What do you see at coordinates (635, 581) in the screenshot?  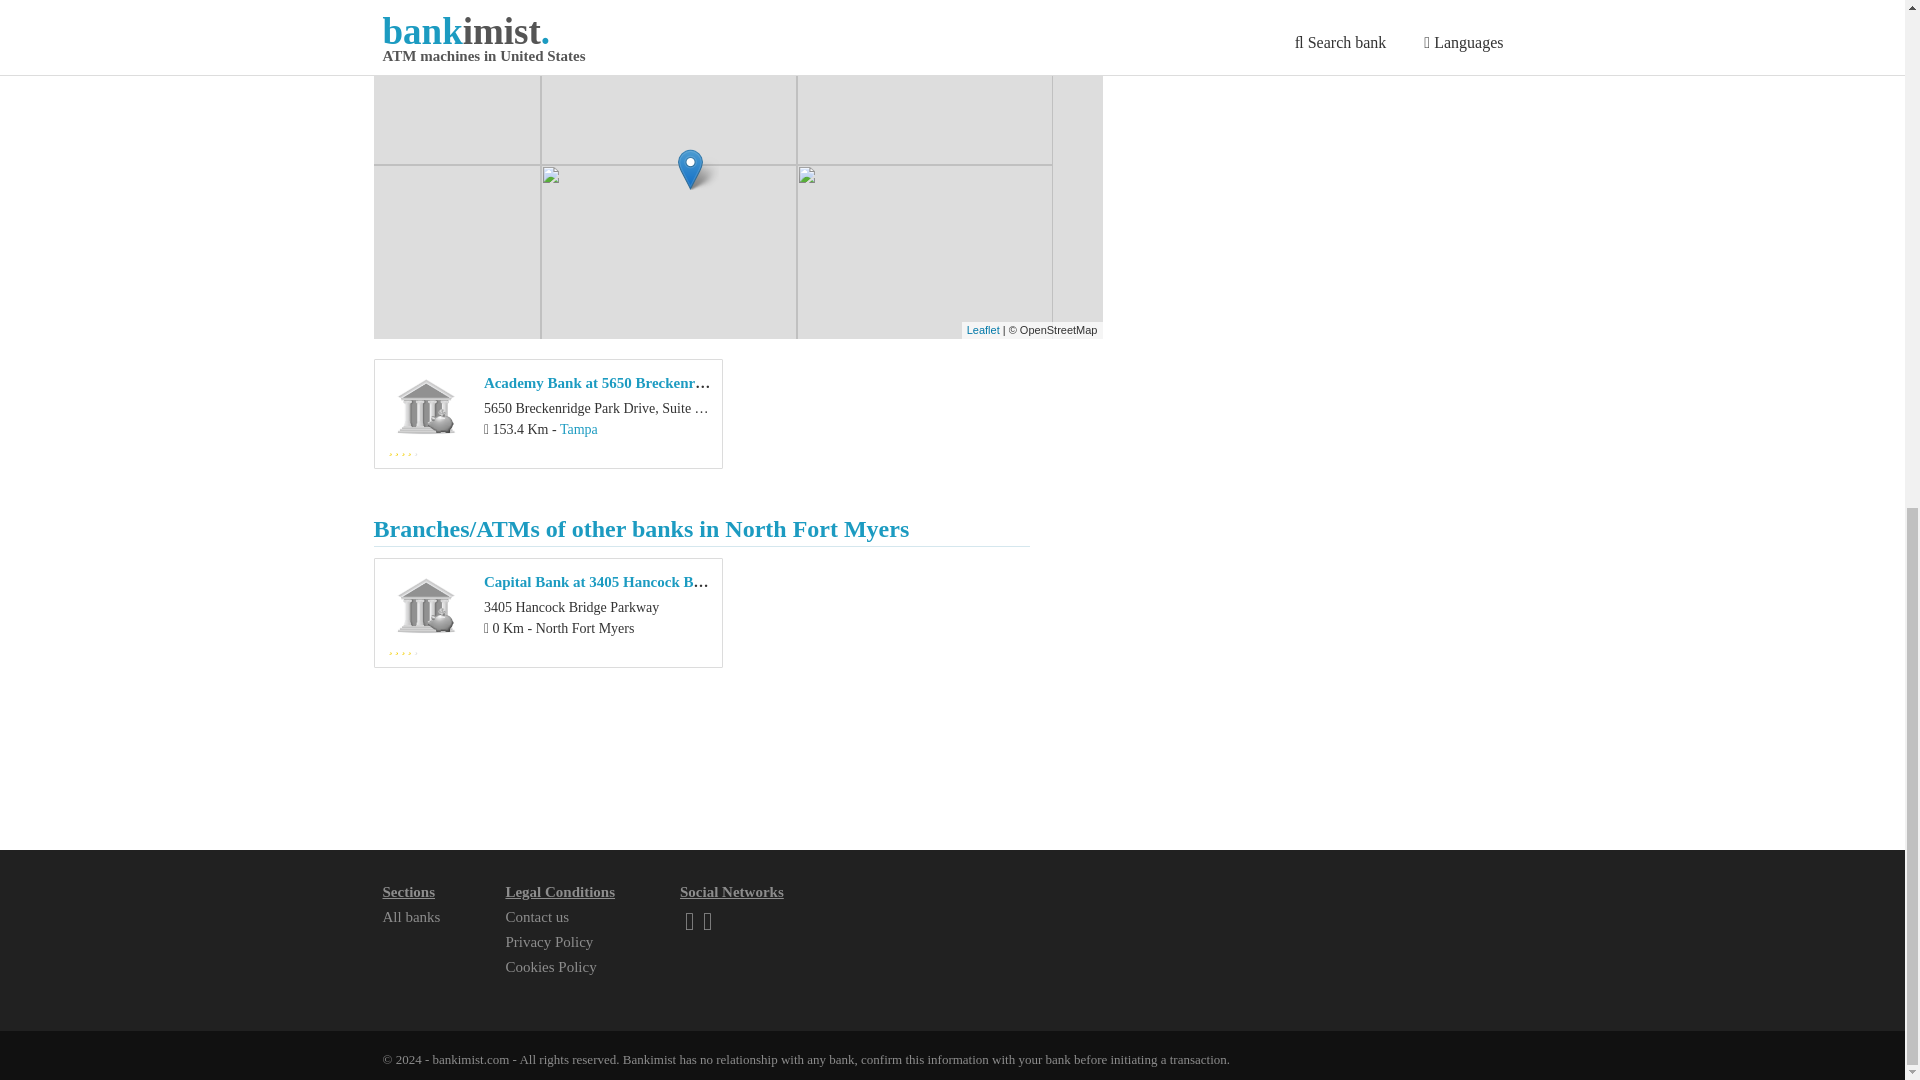 I see `Capital Bank at 3405 Hancock Bridge Parkway` at bounding box center [635, 581].